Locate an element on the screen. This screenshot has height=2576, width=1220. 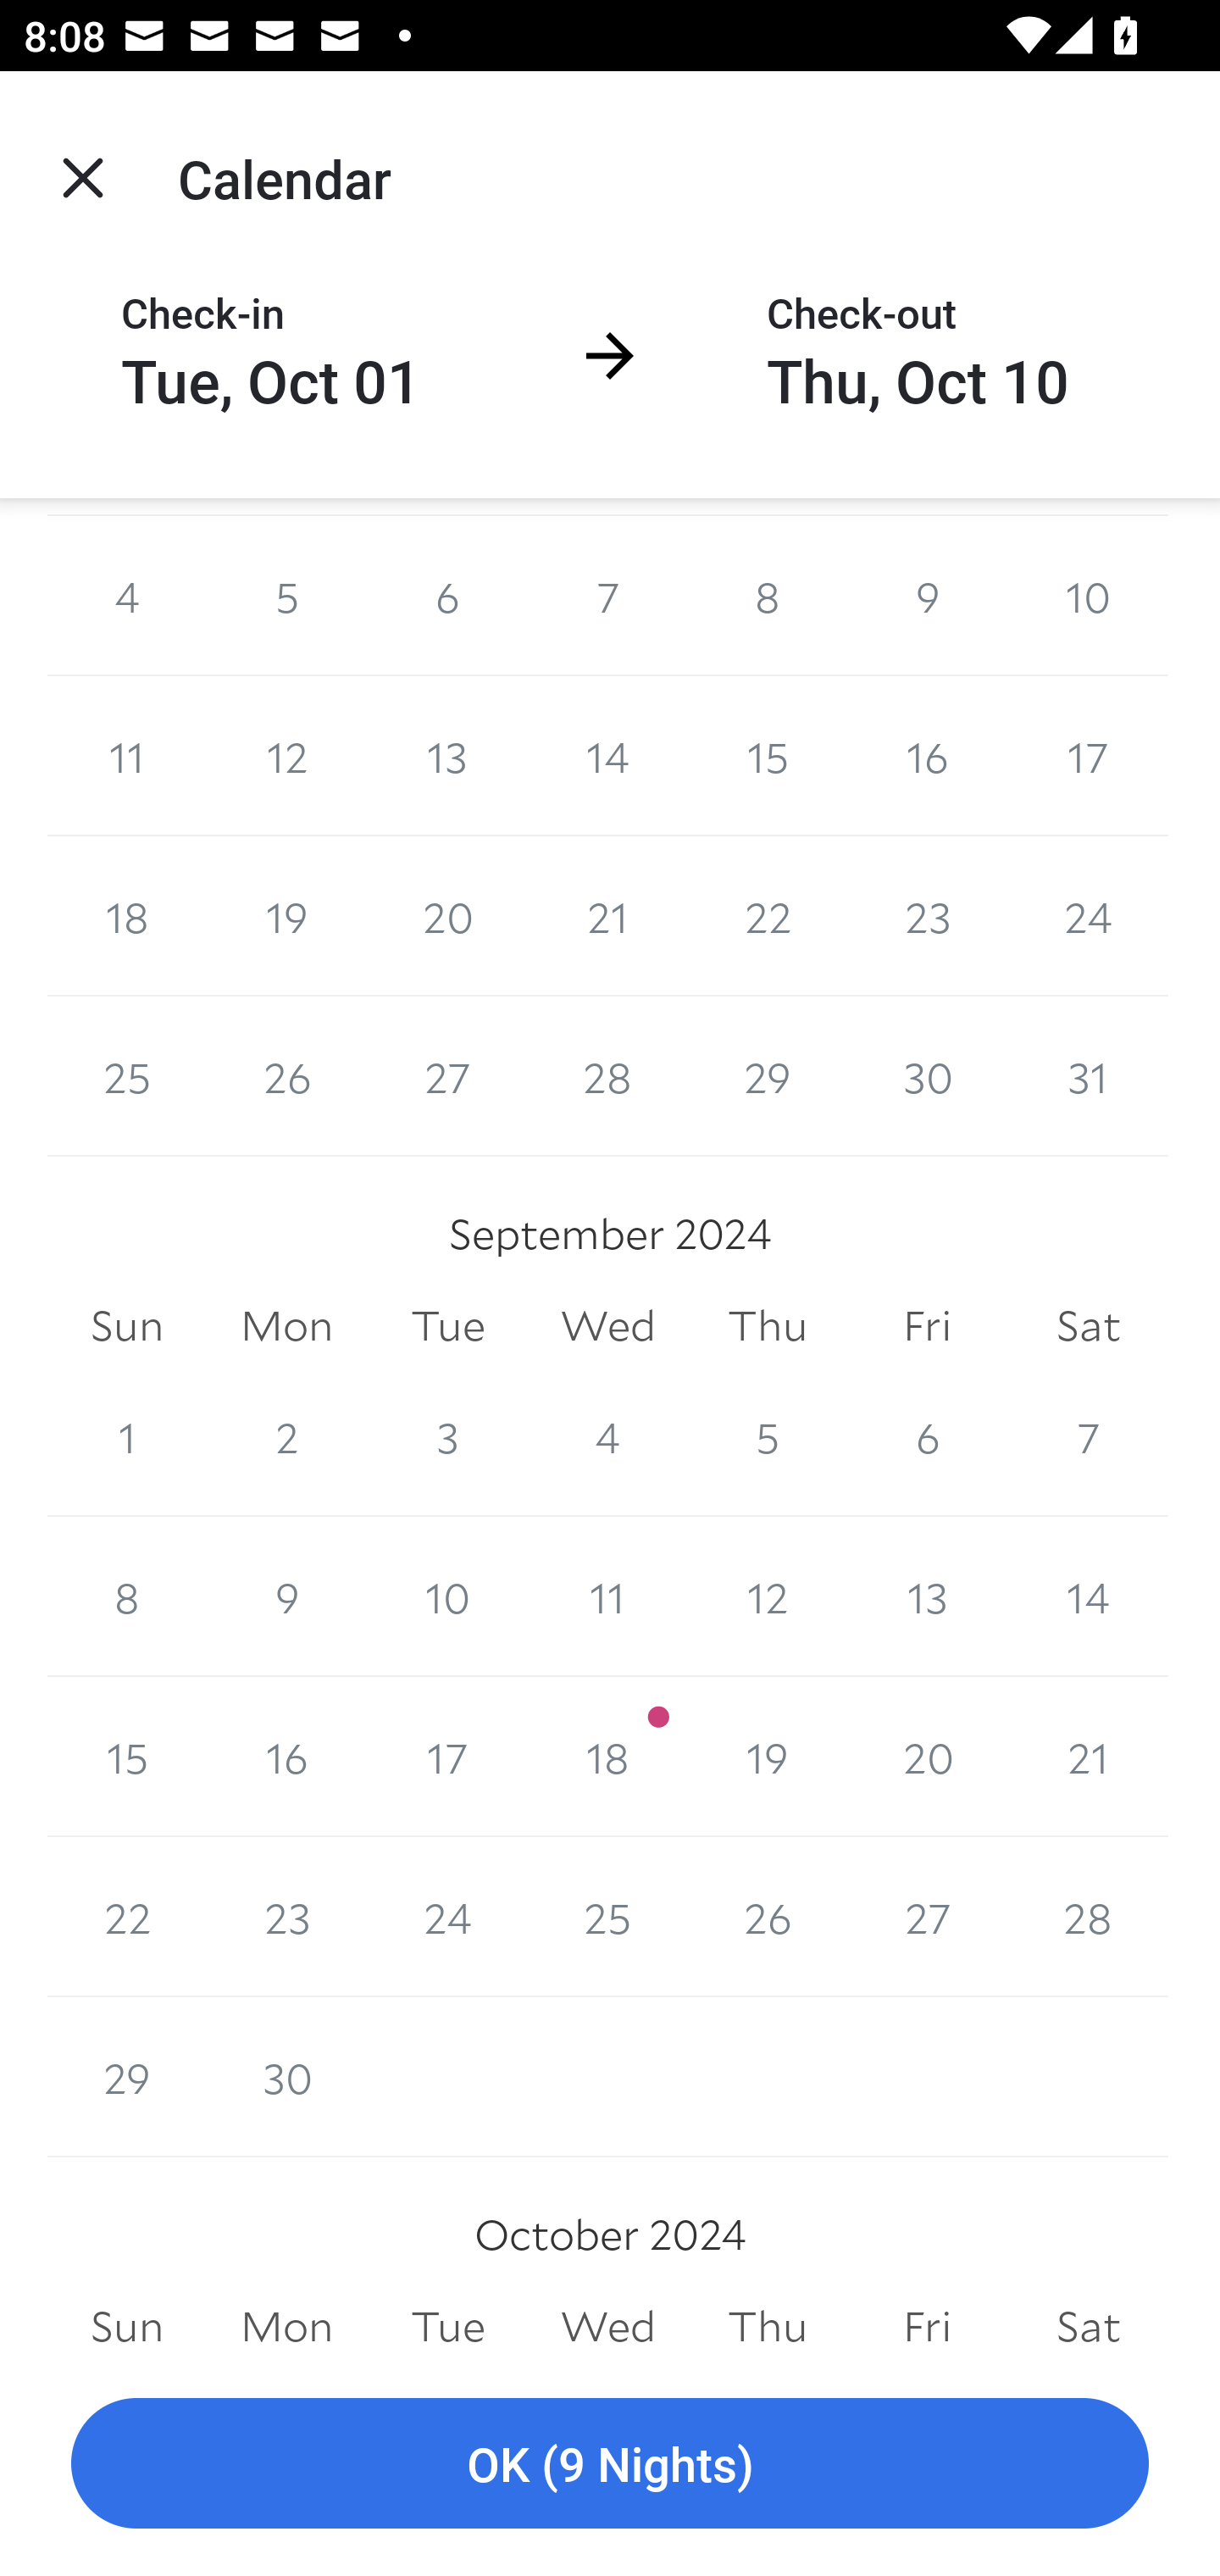
20 20 August 2024 is located at coordinates (447, 917).